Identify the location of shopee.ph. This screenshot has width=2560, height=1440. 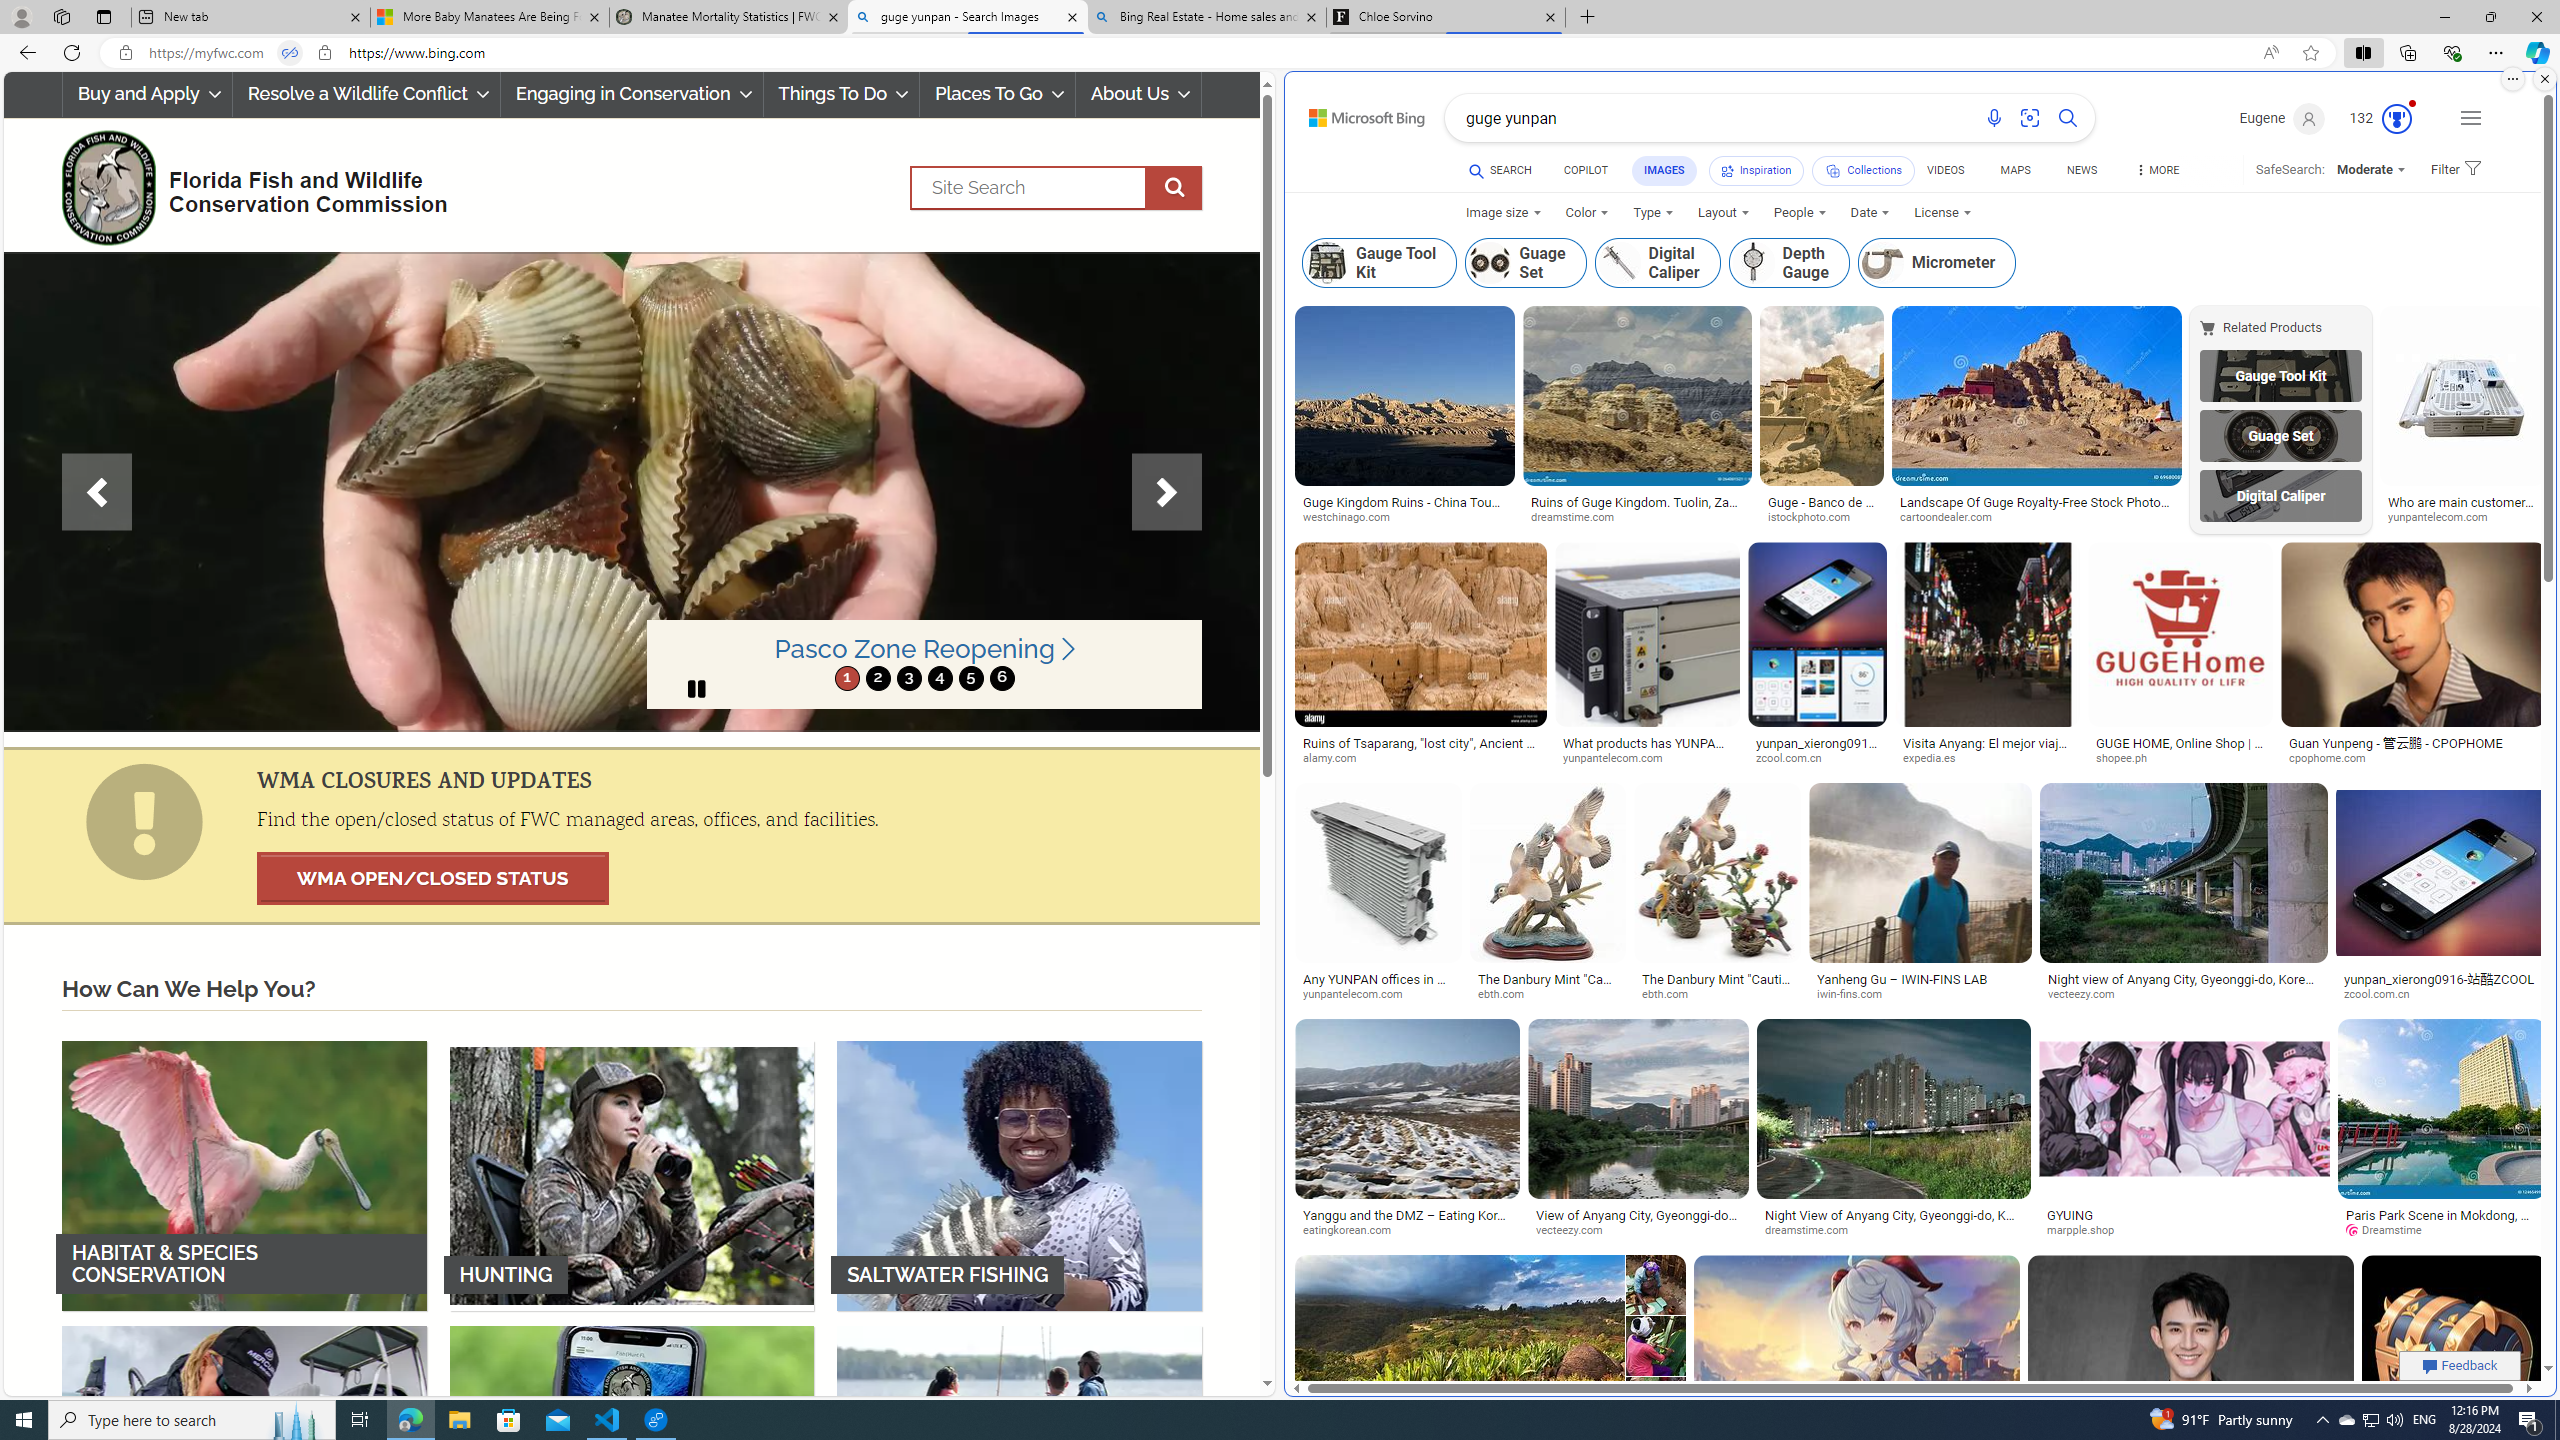
(2180, 759).